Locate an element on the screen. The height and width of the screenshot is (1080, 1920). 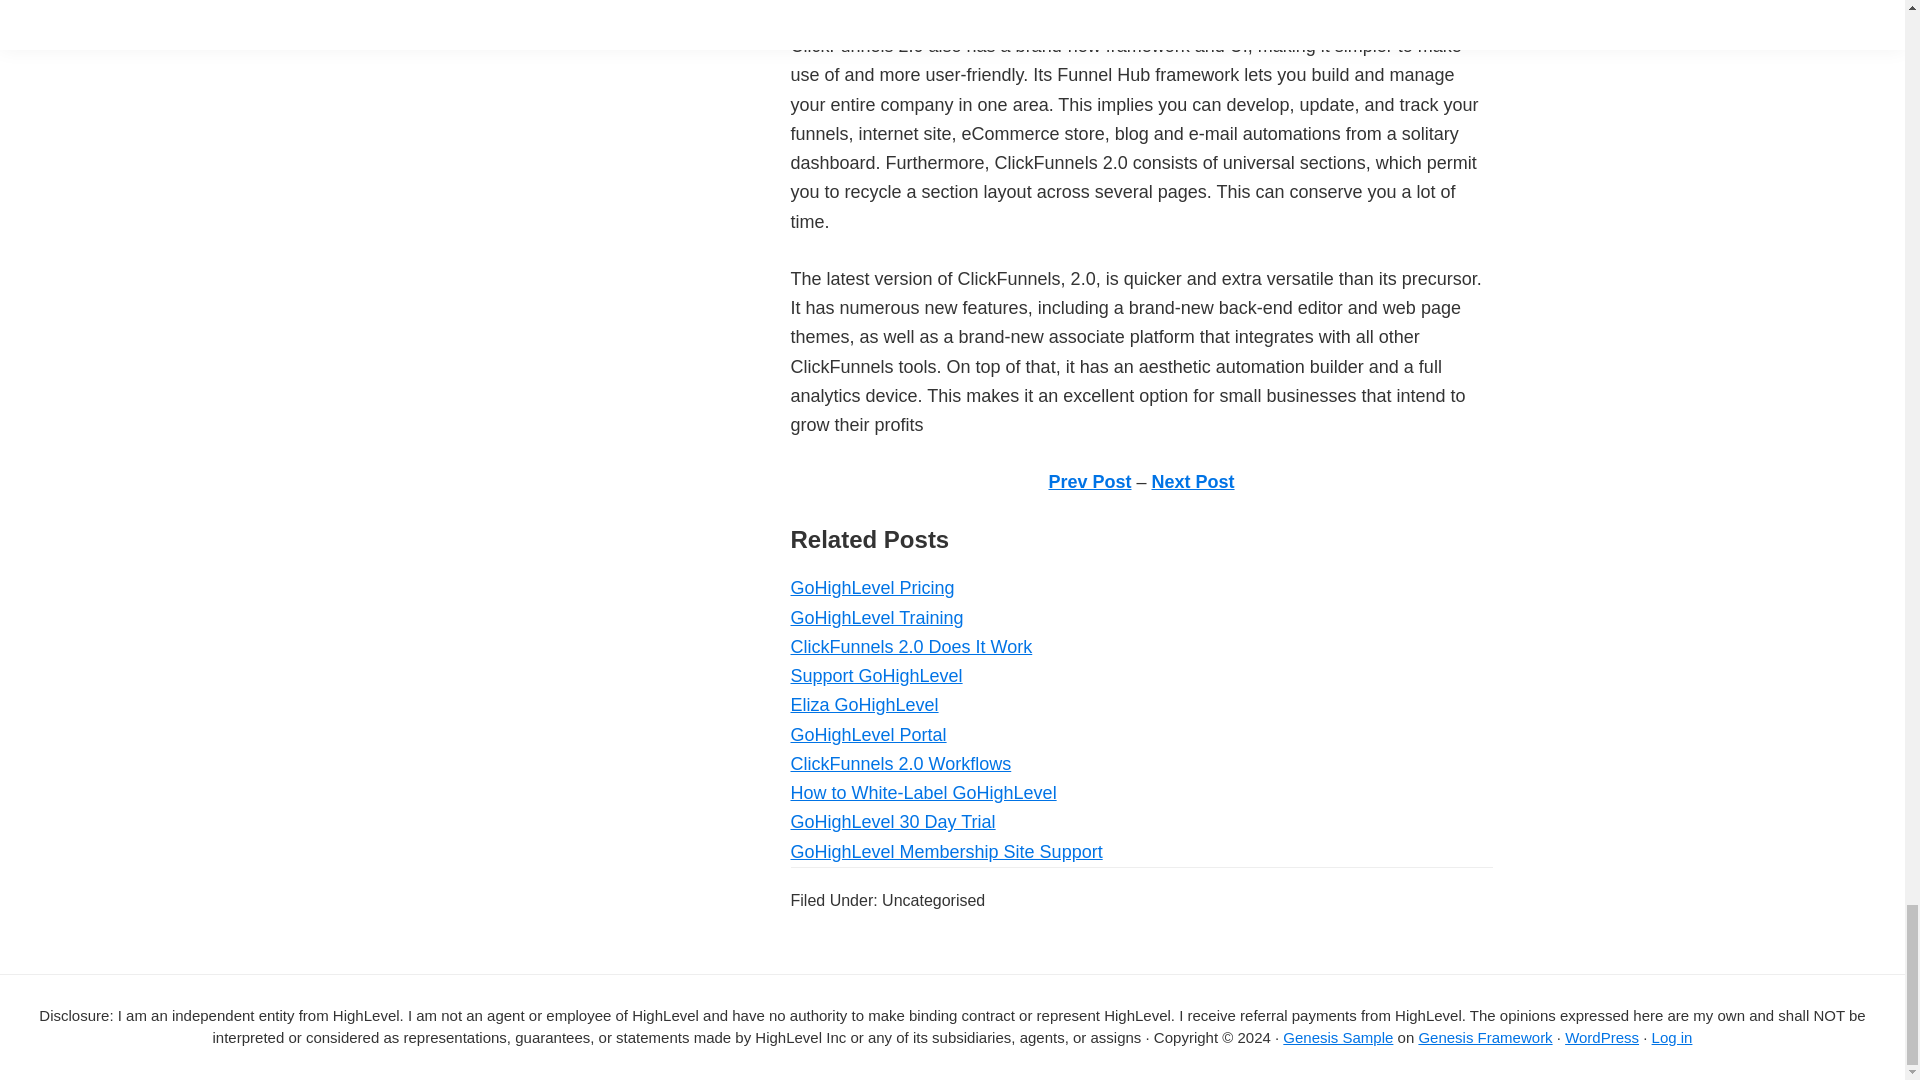
GoHighLevel 30 Day Trial is located at coordinates (892, 822).